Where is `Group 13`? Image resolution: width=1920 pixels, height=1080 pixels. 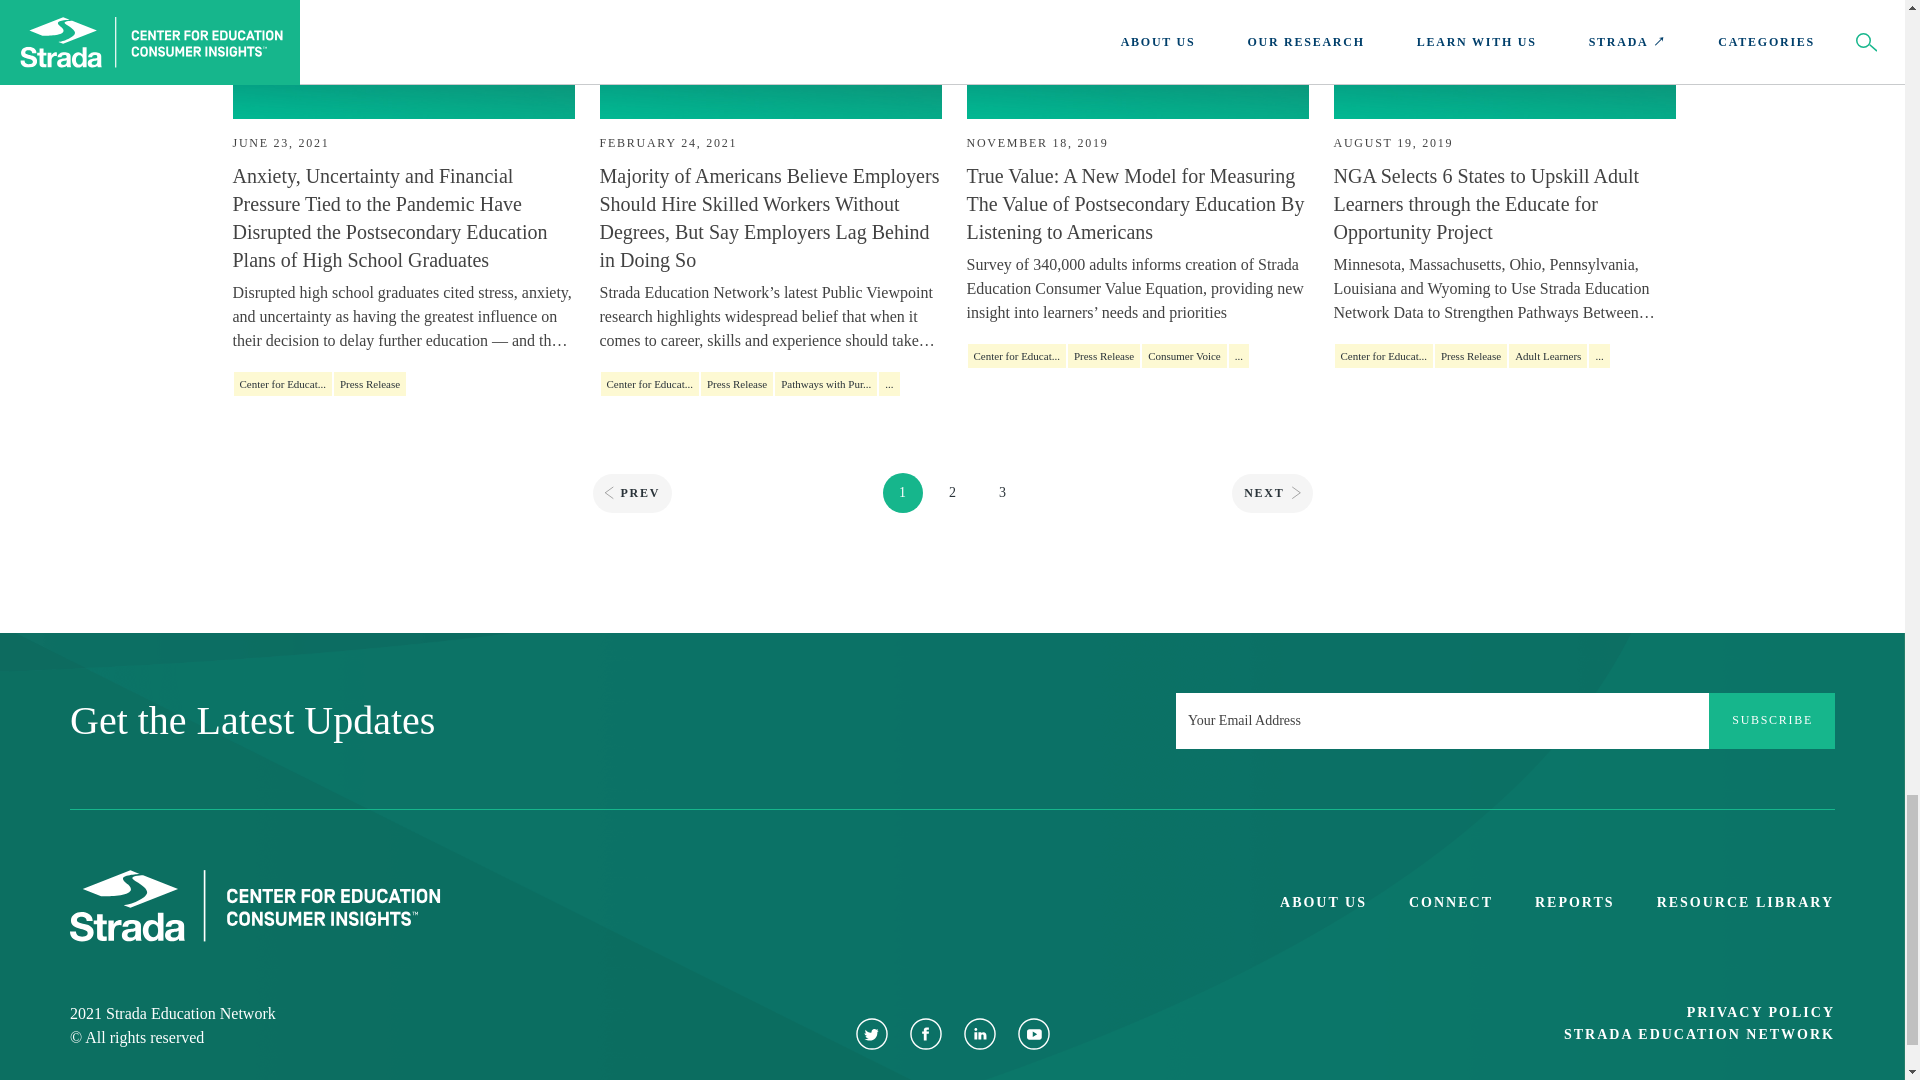
Group 13 is located at coordinates (872, 1034).